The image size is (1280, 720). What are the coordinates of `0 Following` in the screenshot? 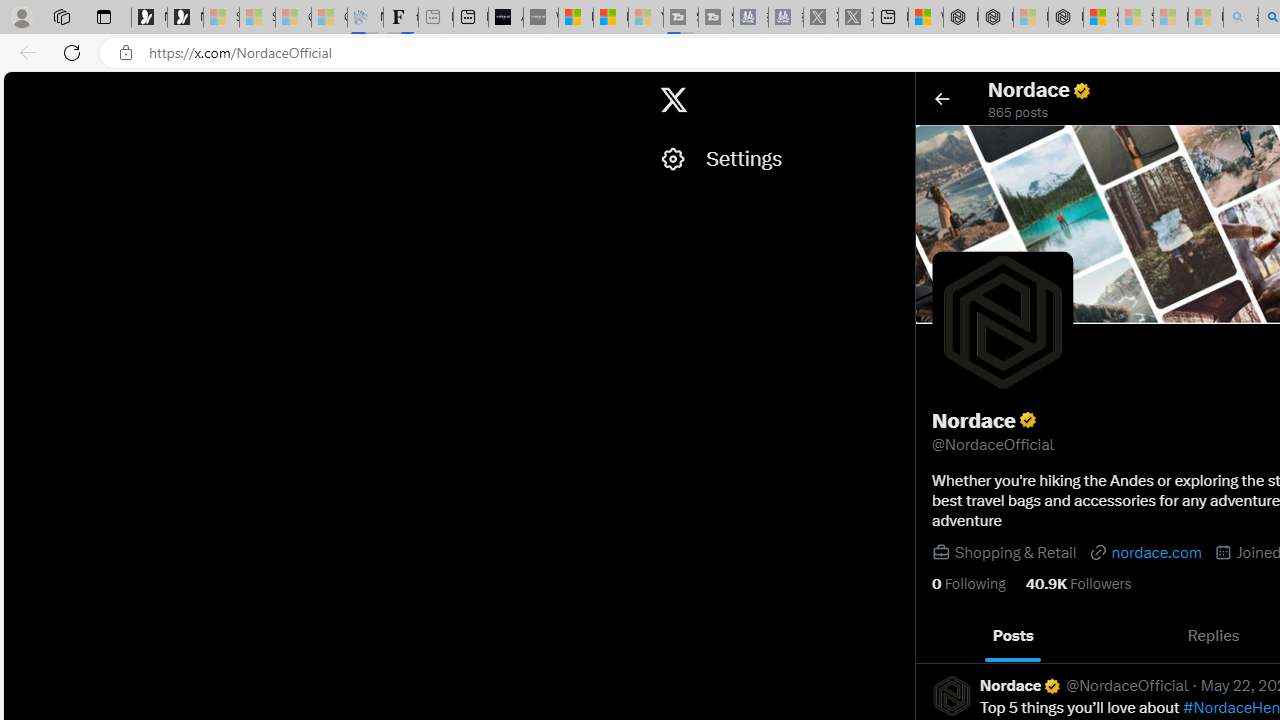 It's located at (968, 584).